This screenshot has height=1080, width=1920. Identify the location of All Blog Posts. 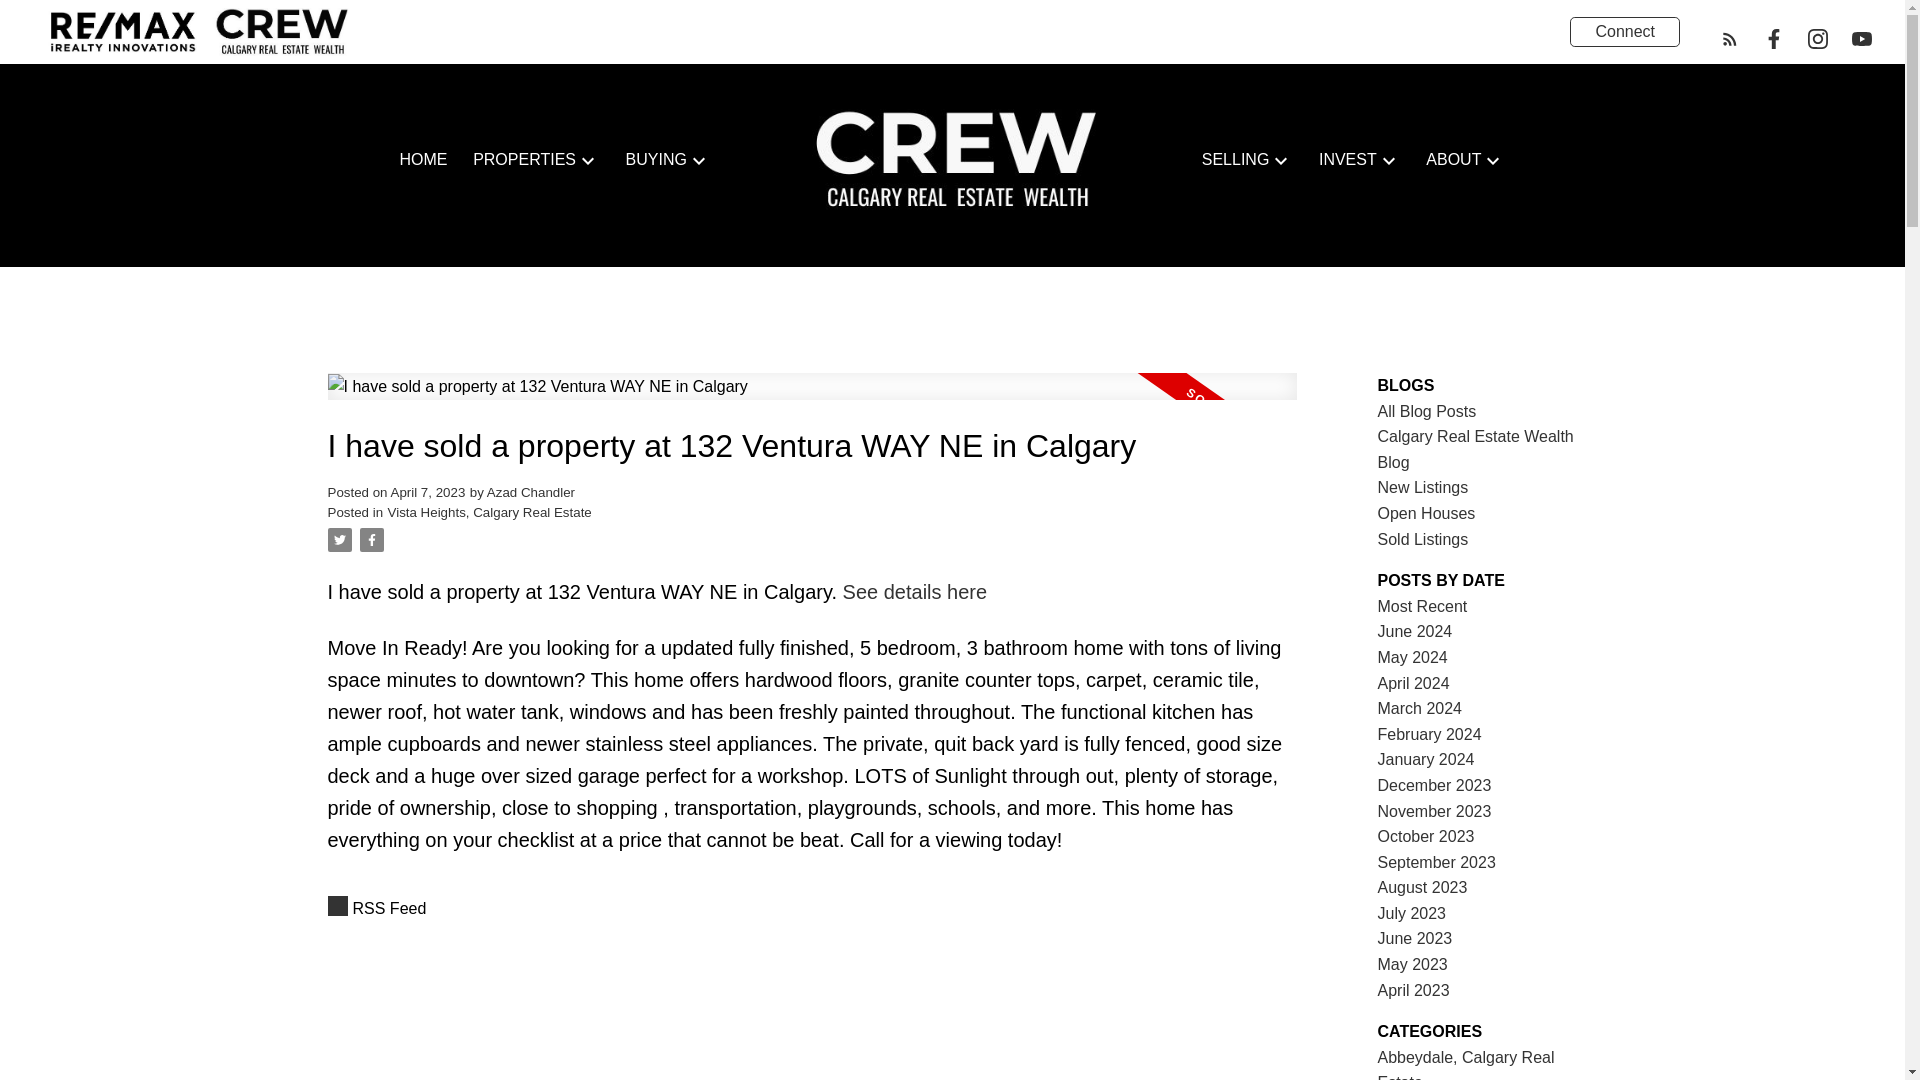
(1427, 411).